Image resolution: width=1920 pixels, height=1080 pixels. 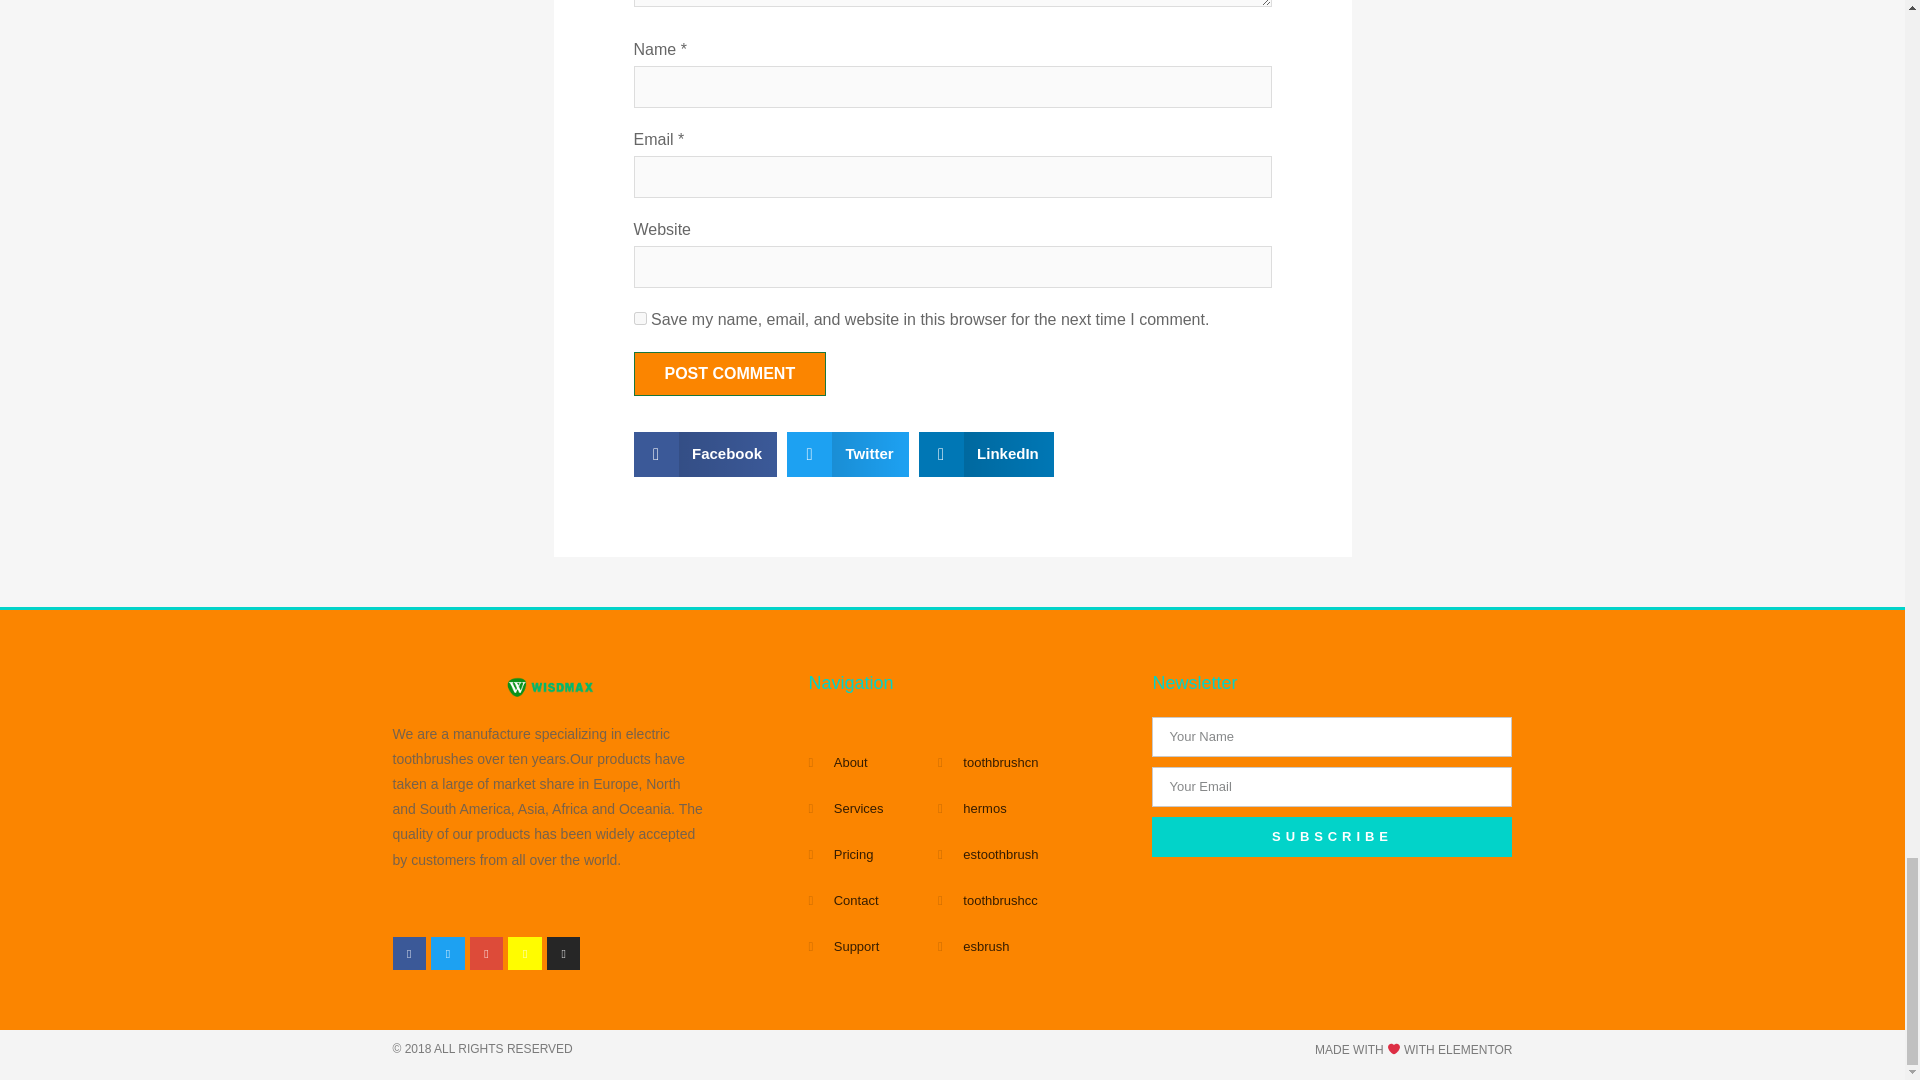 I want to click on esbrush, so click(x=1035, y=946).